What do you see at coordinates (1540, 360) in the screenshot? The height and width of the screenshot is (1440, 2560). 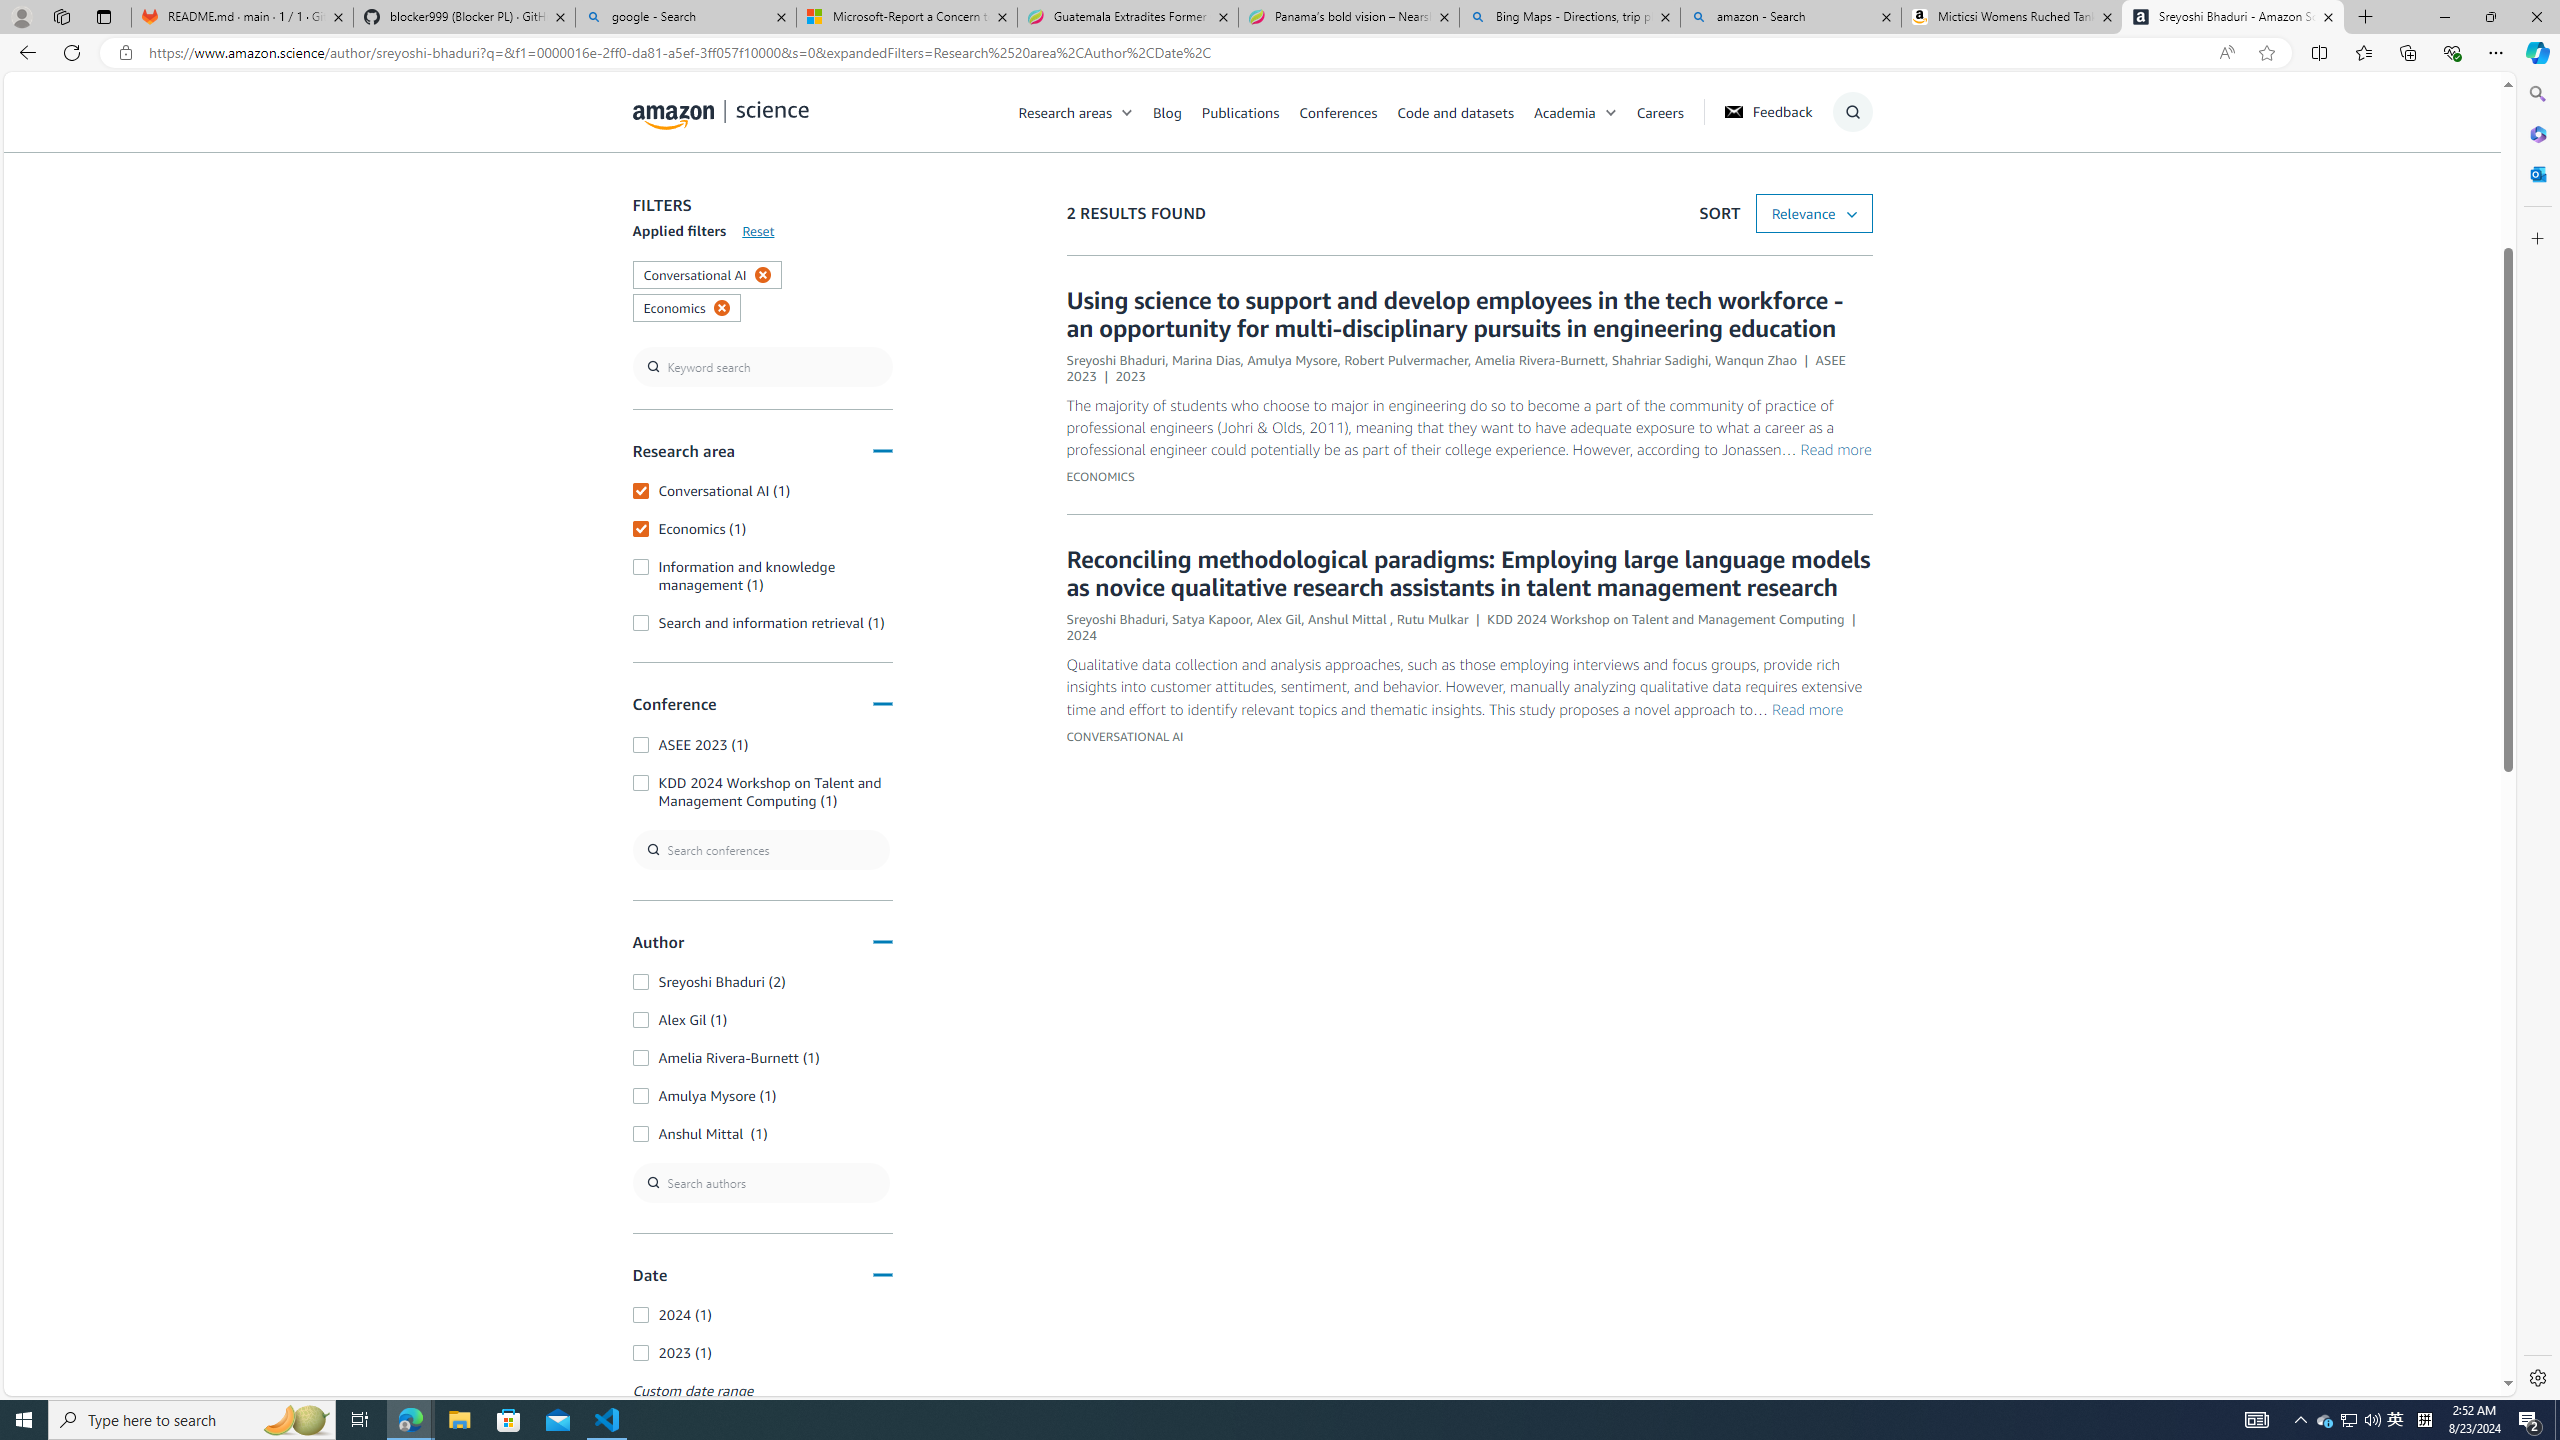 I see `Amelia Rivera-Burnett` at bounding box center [1540, 360].